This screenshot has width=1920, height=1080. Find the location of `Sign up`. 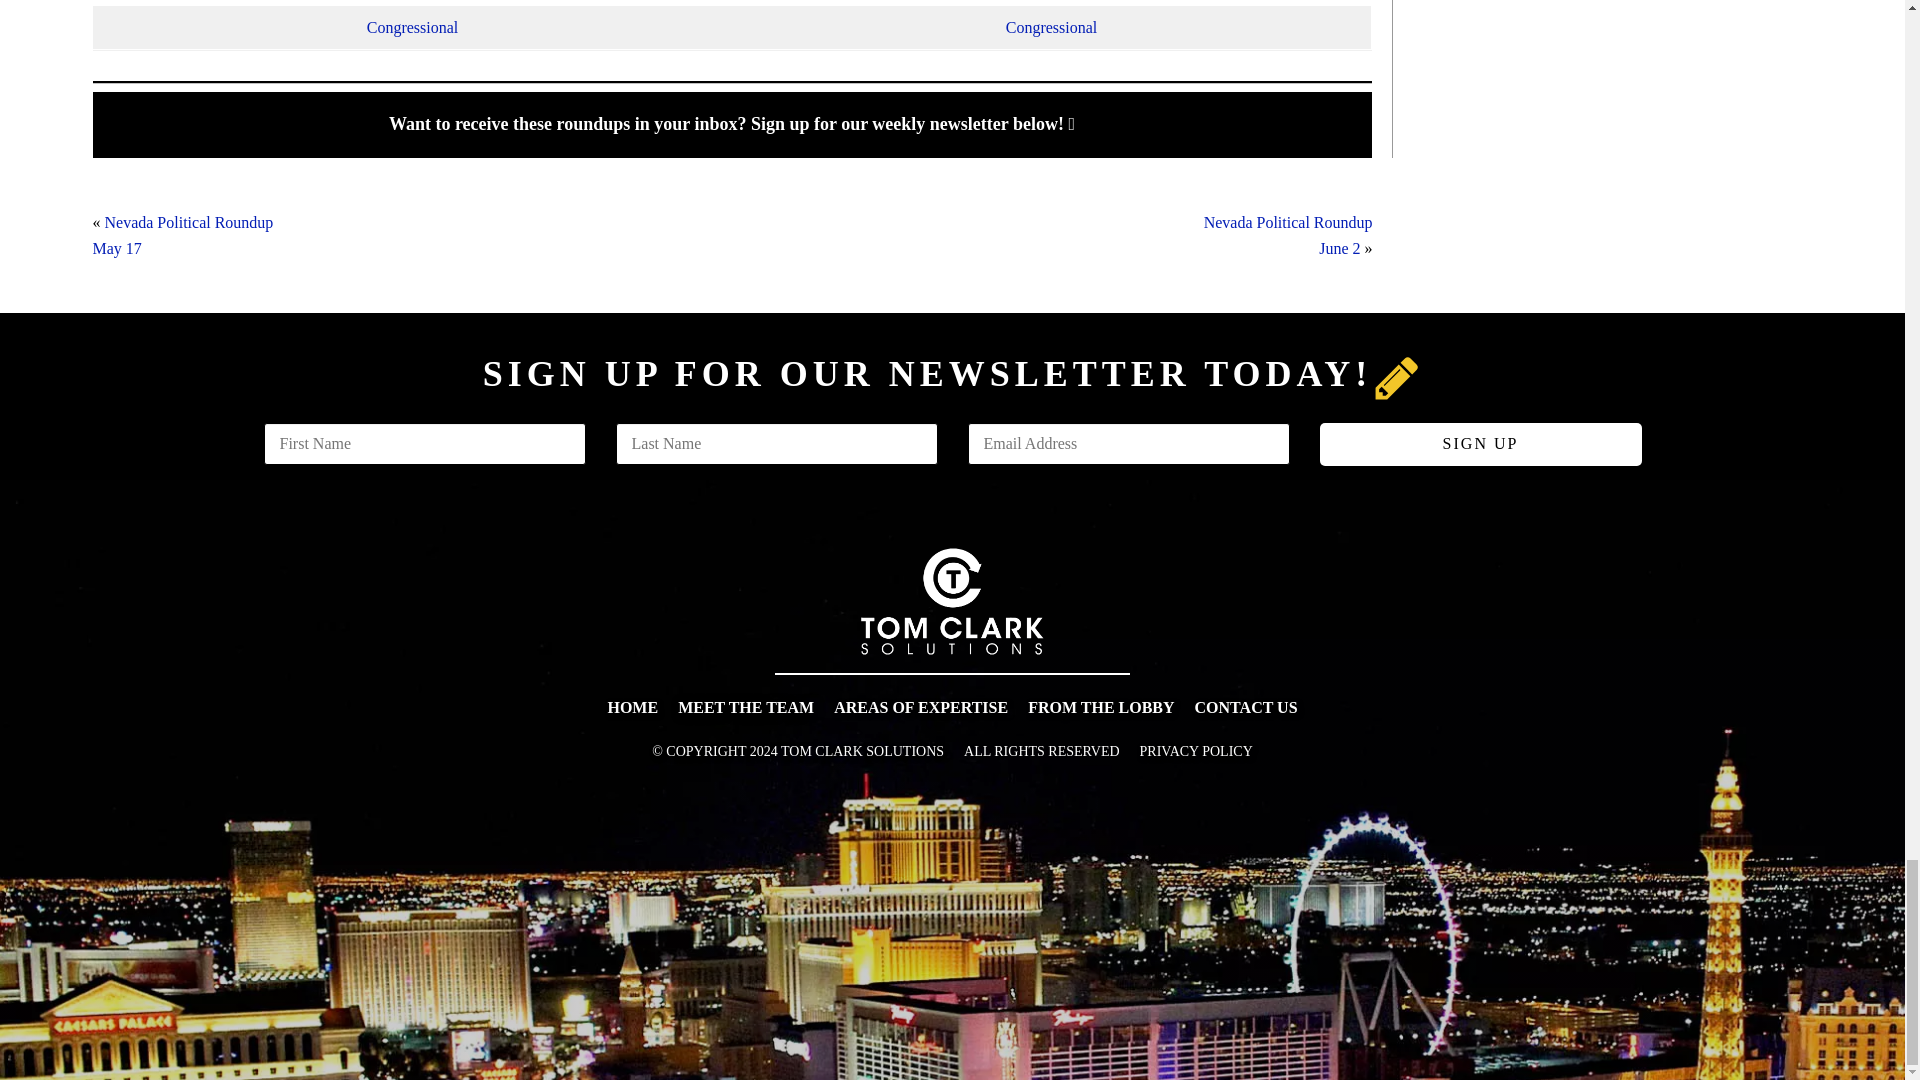

Sign up is located at coordinates (1480, 444).